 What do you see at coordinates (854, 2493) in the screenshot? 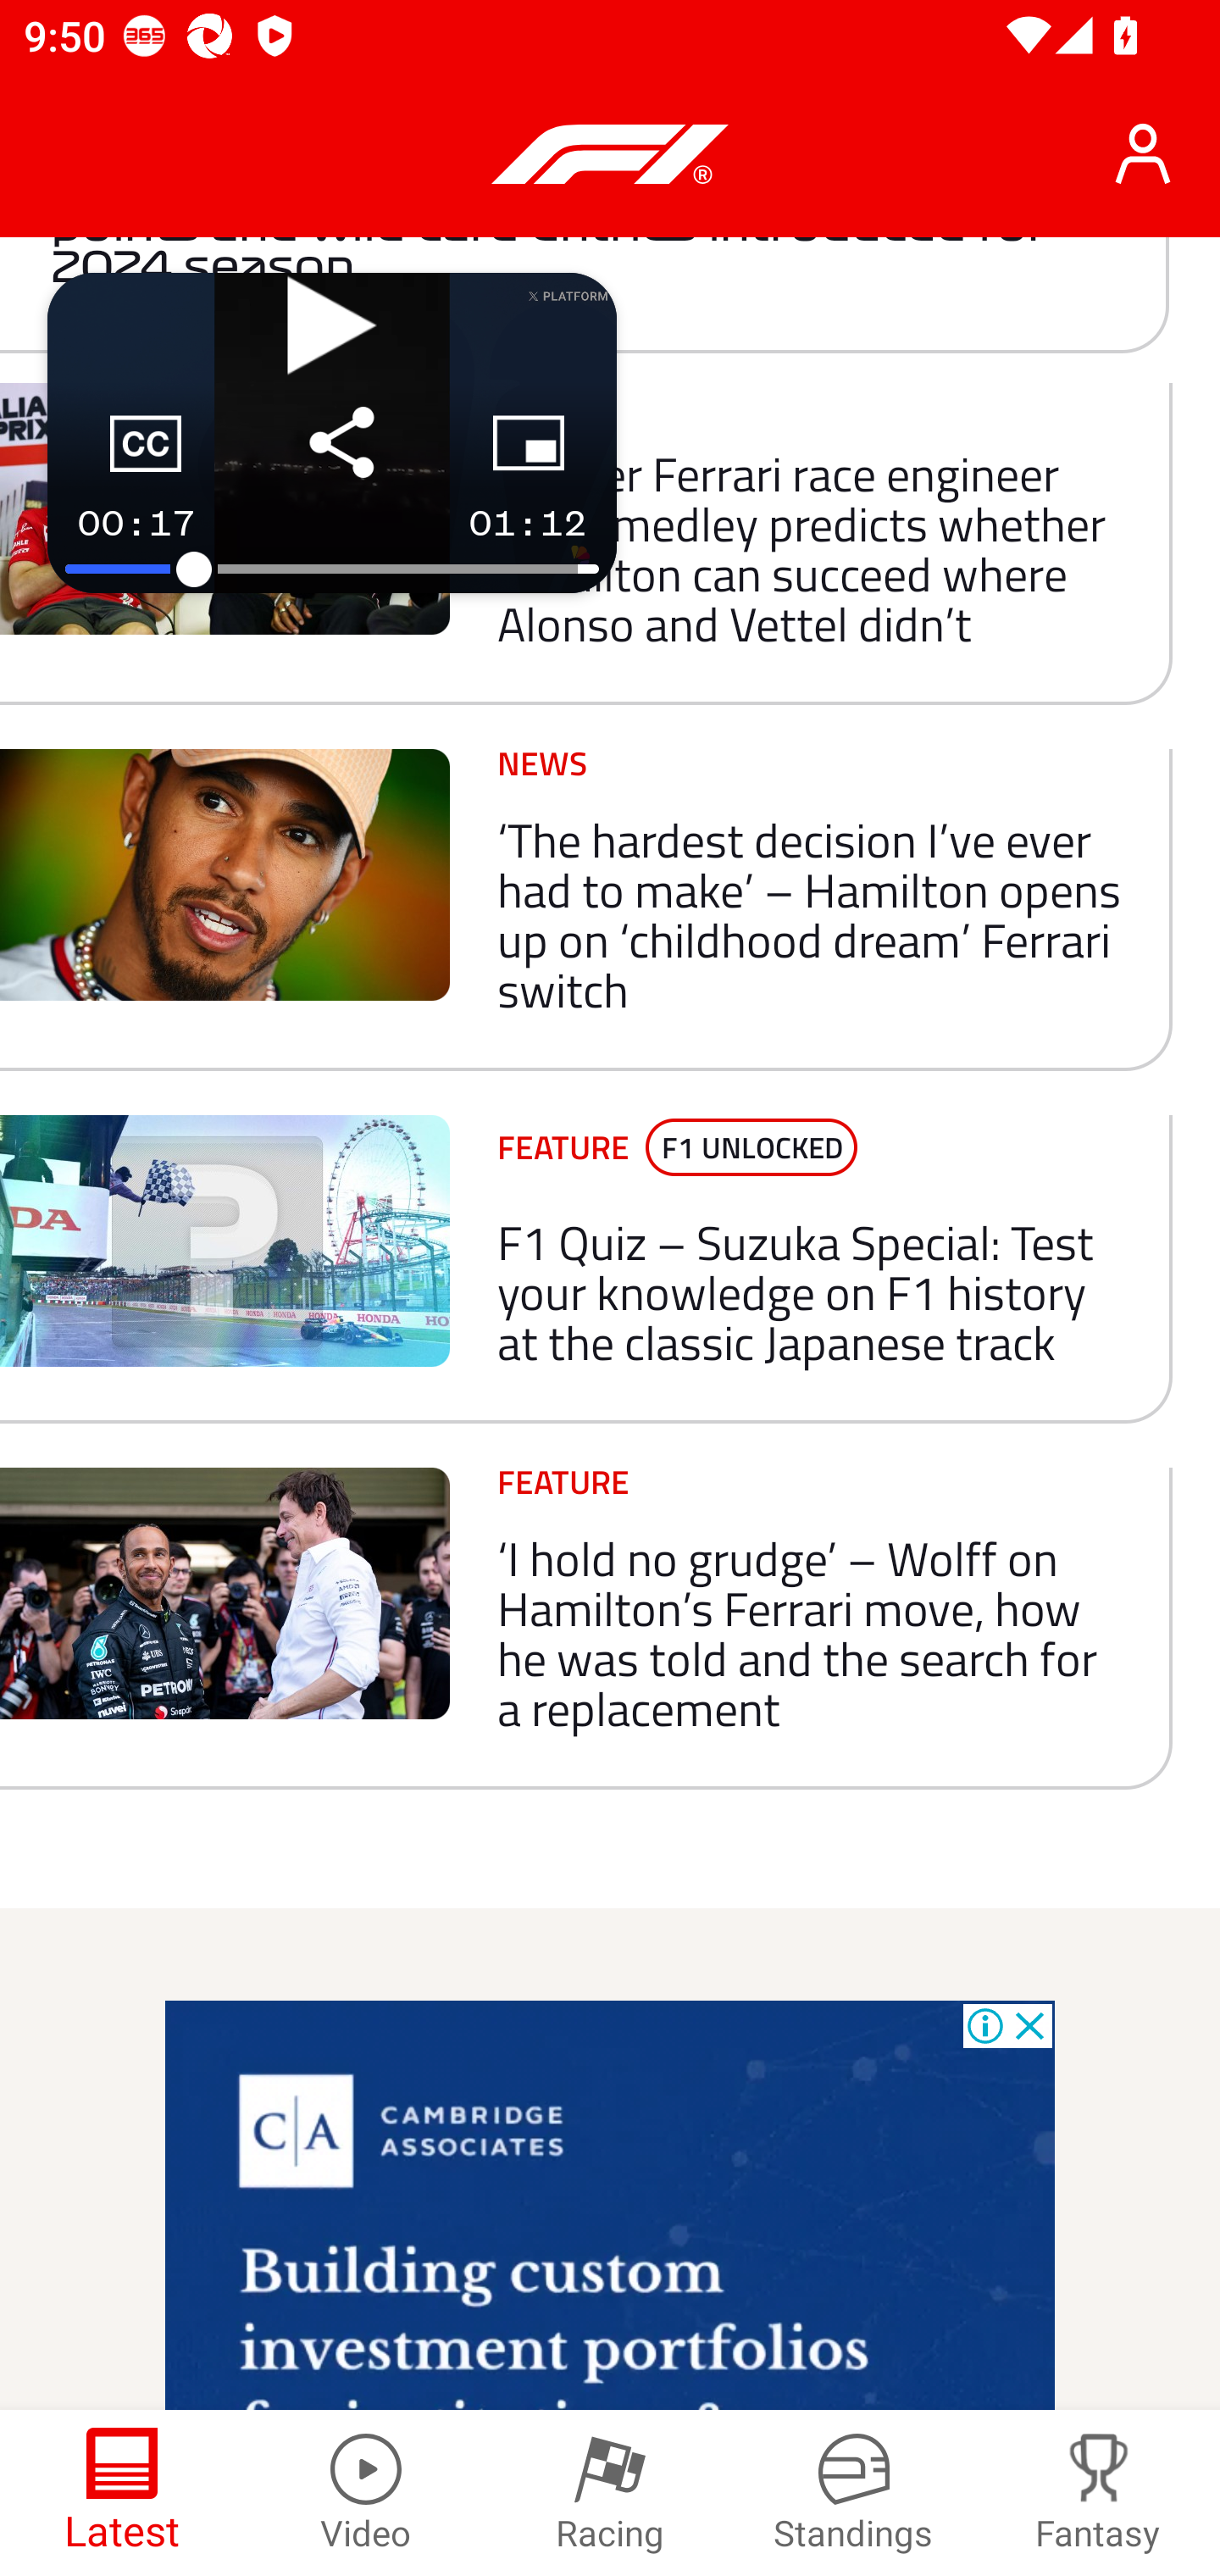
I see `Standings` at bounding box center [854, 2493].